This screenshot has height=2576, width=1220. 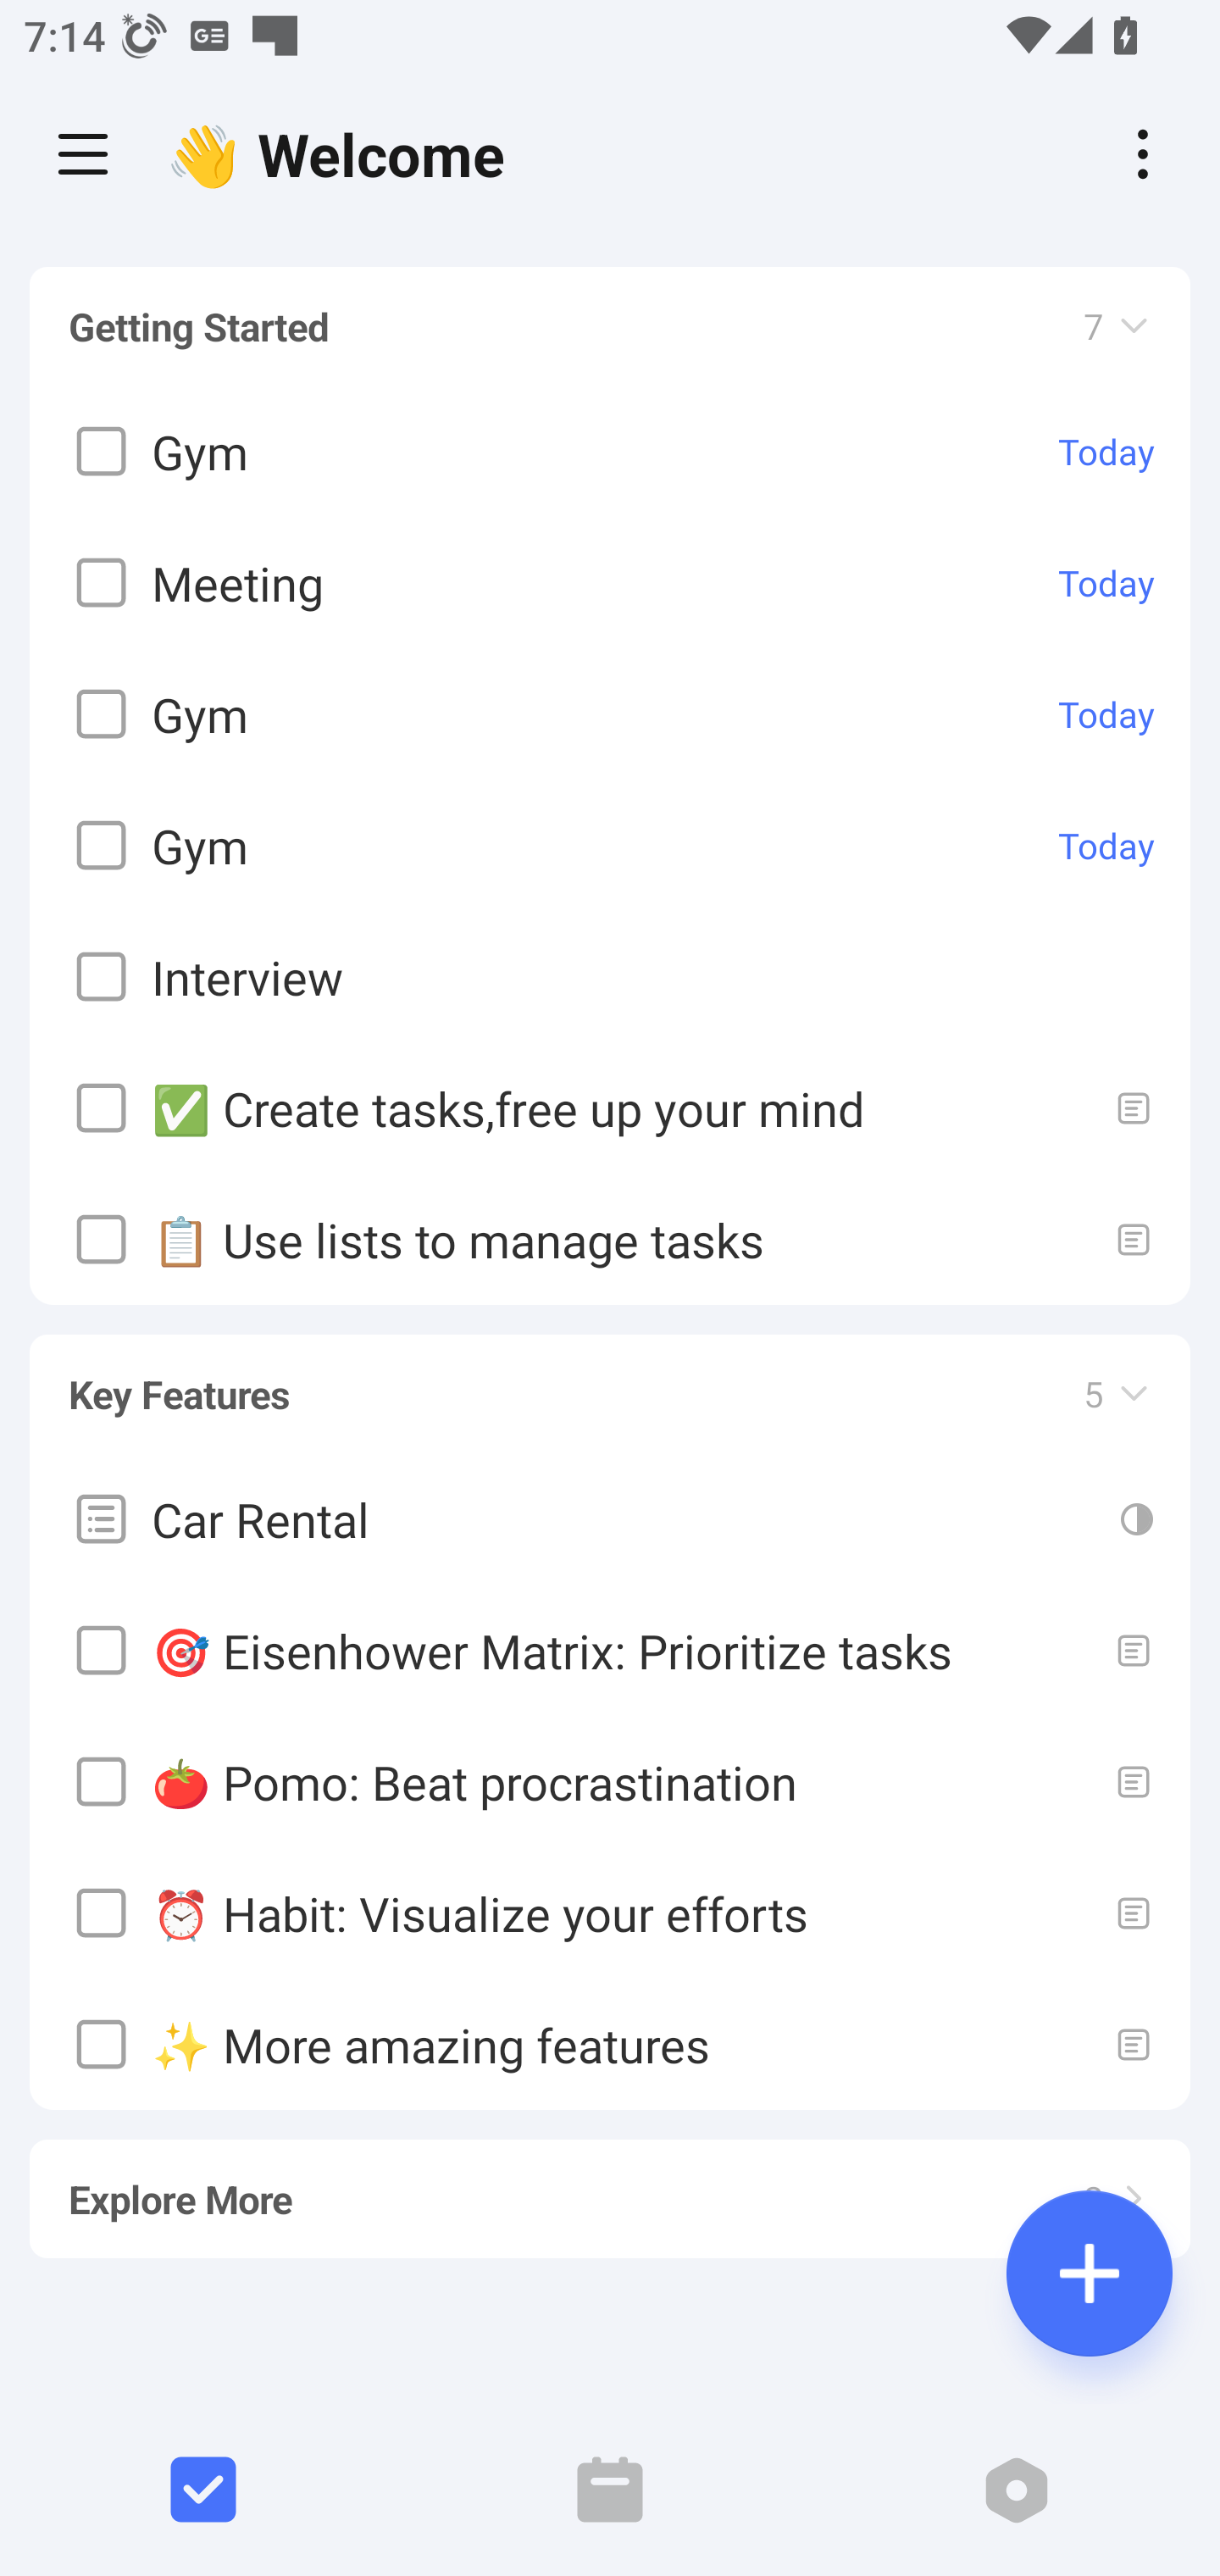 I want to click on Gym Today, so click(x=610, y=846).